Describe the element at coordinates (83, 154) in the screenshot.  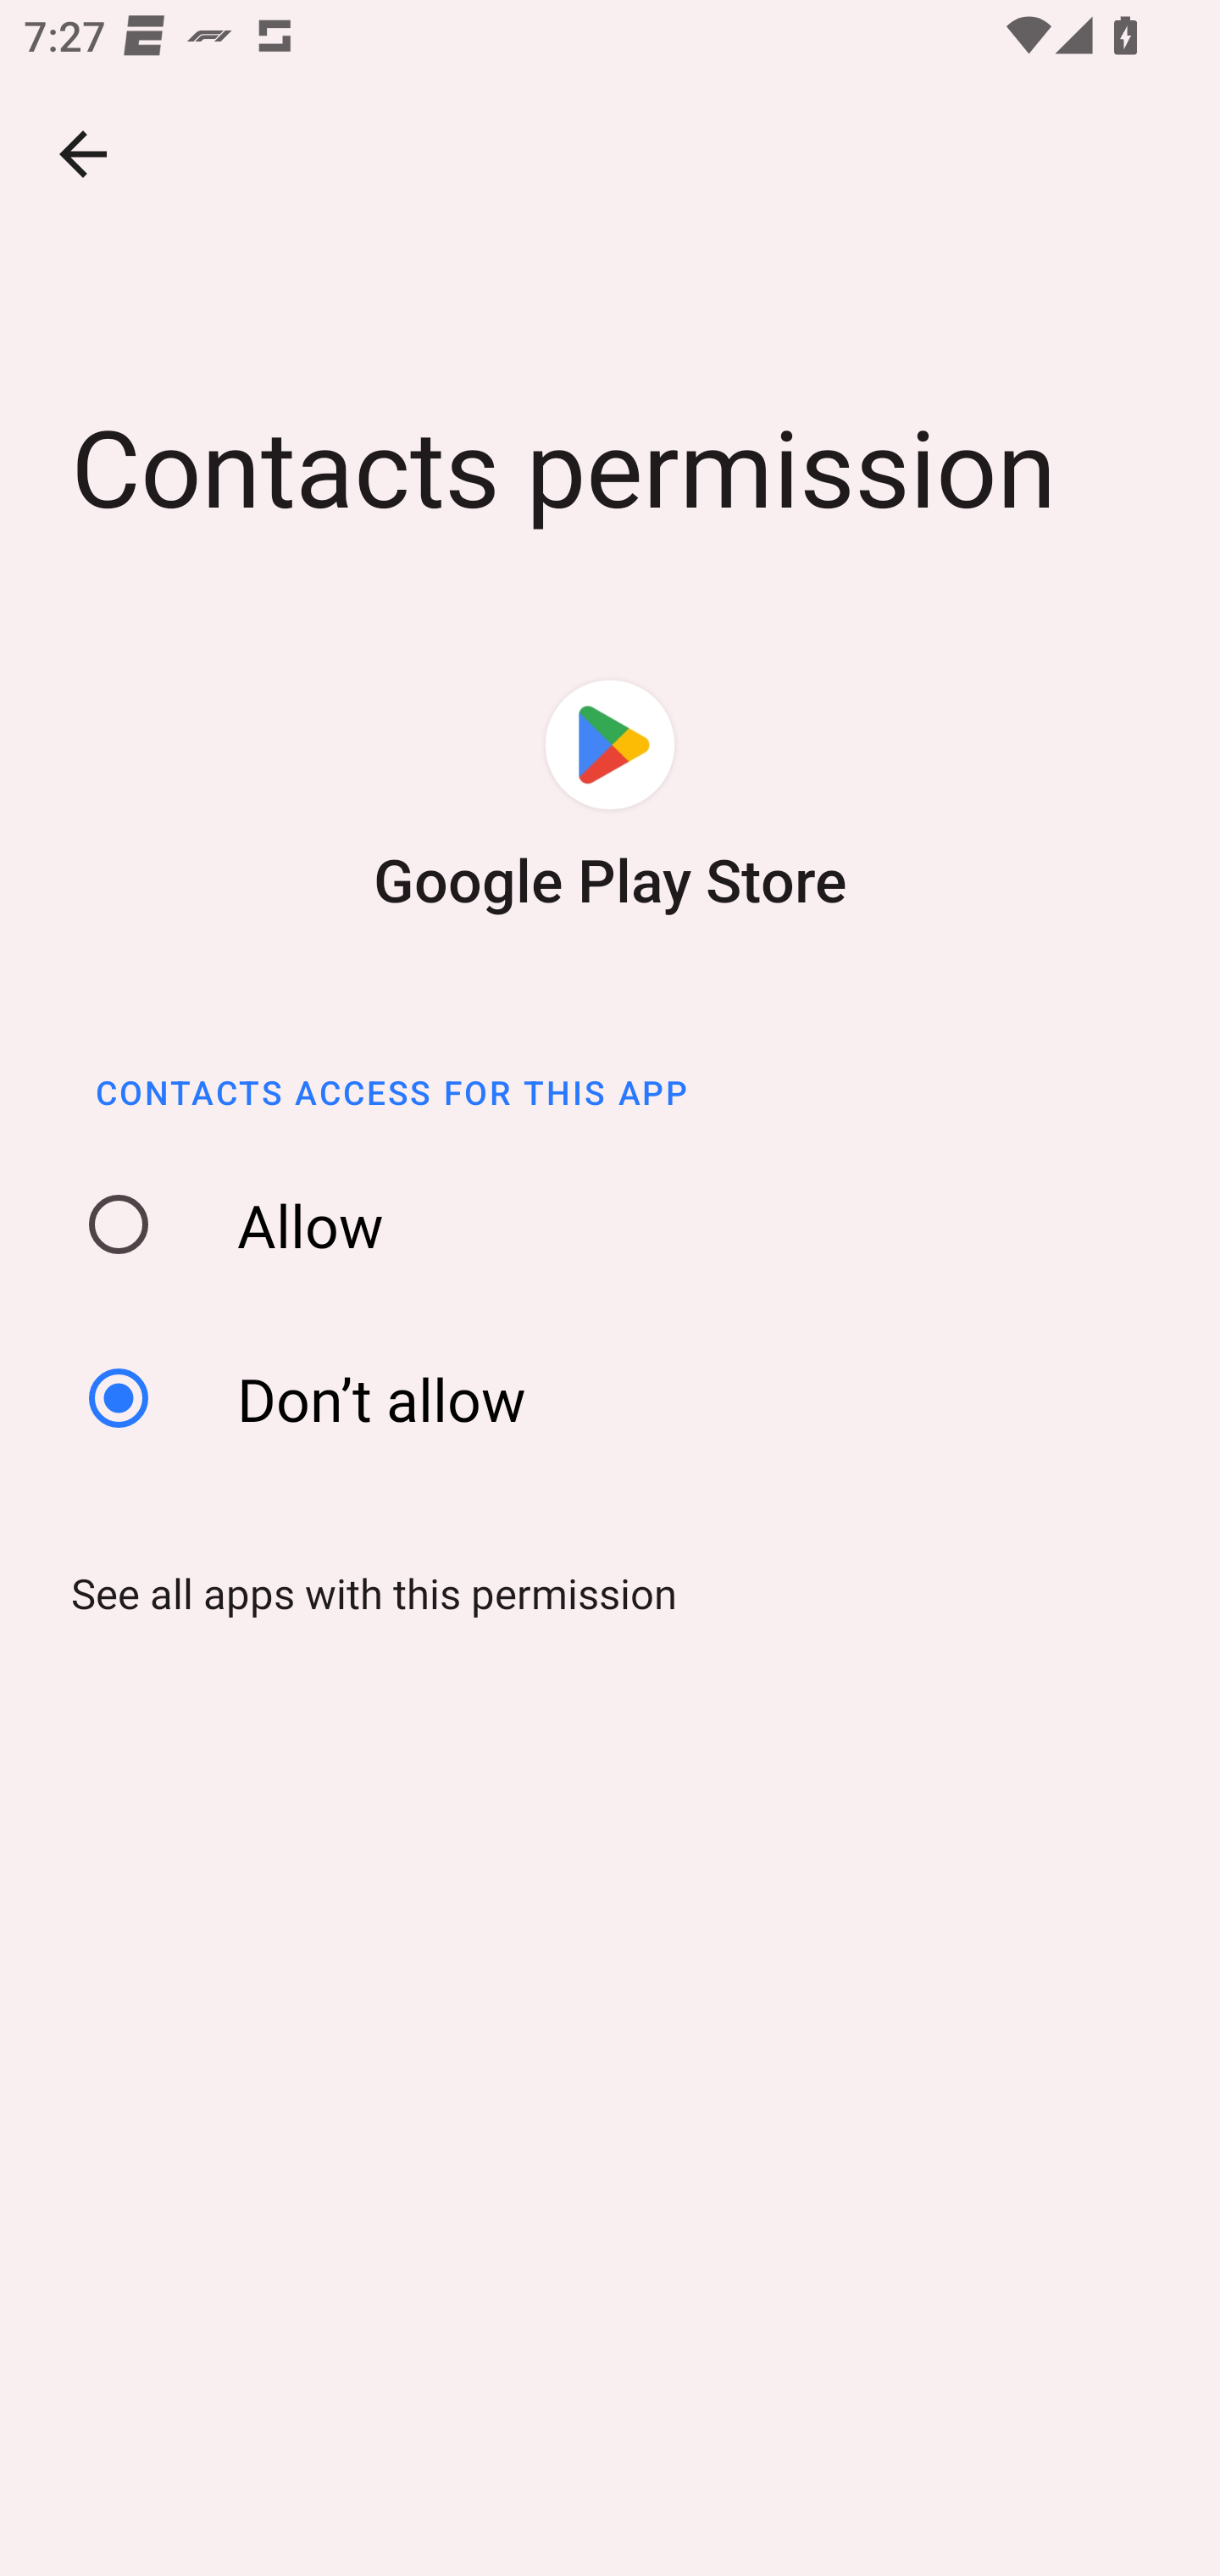
I see `Back` at that location.